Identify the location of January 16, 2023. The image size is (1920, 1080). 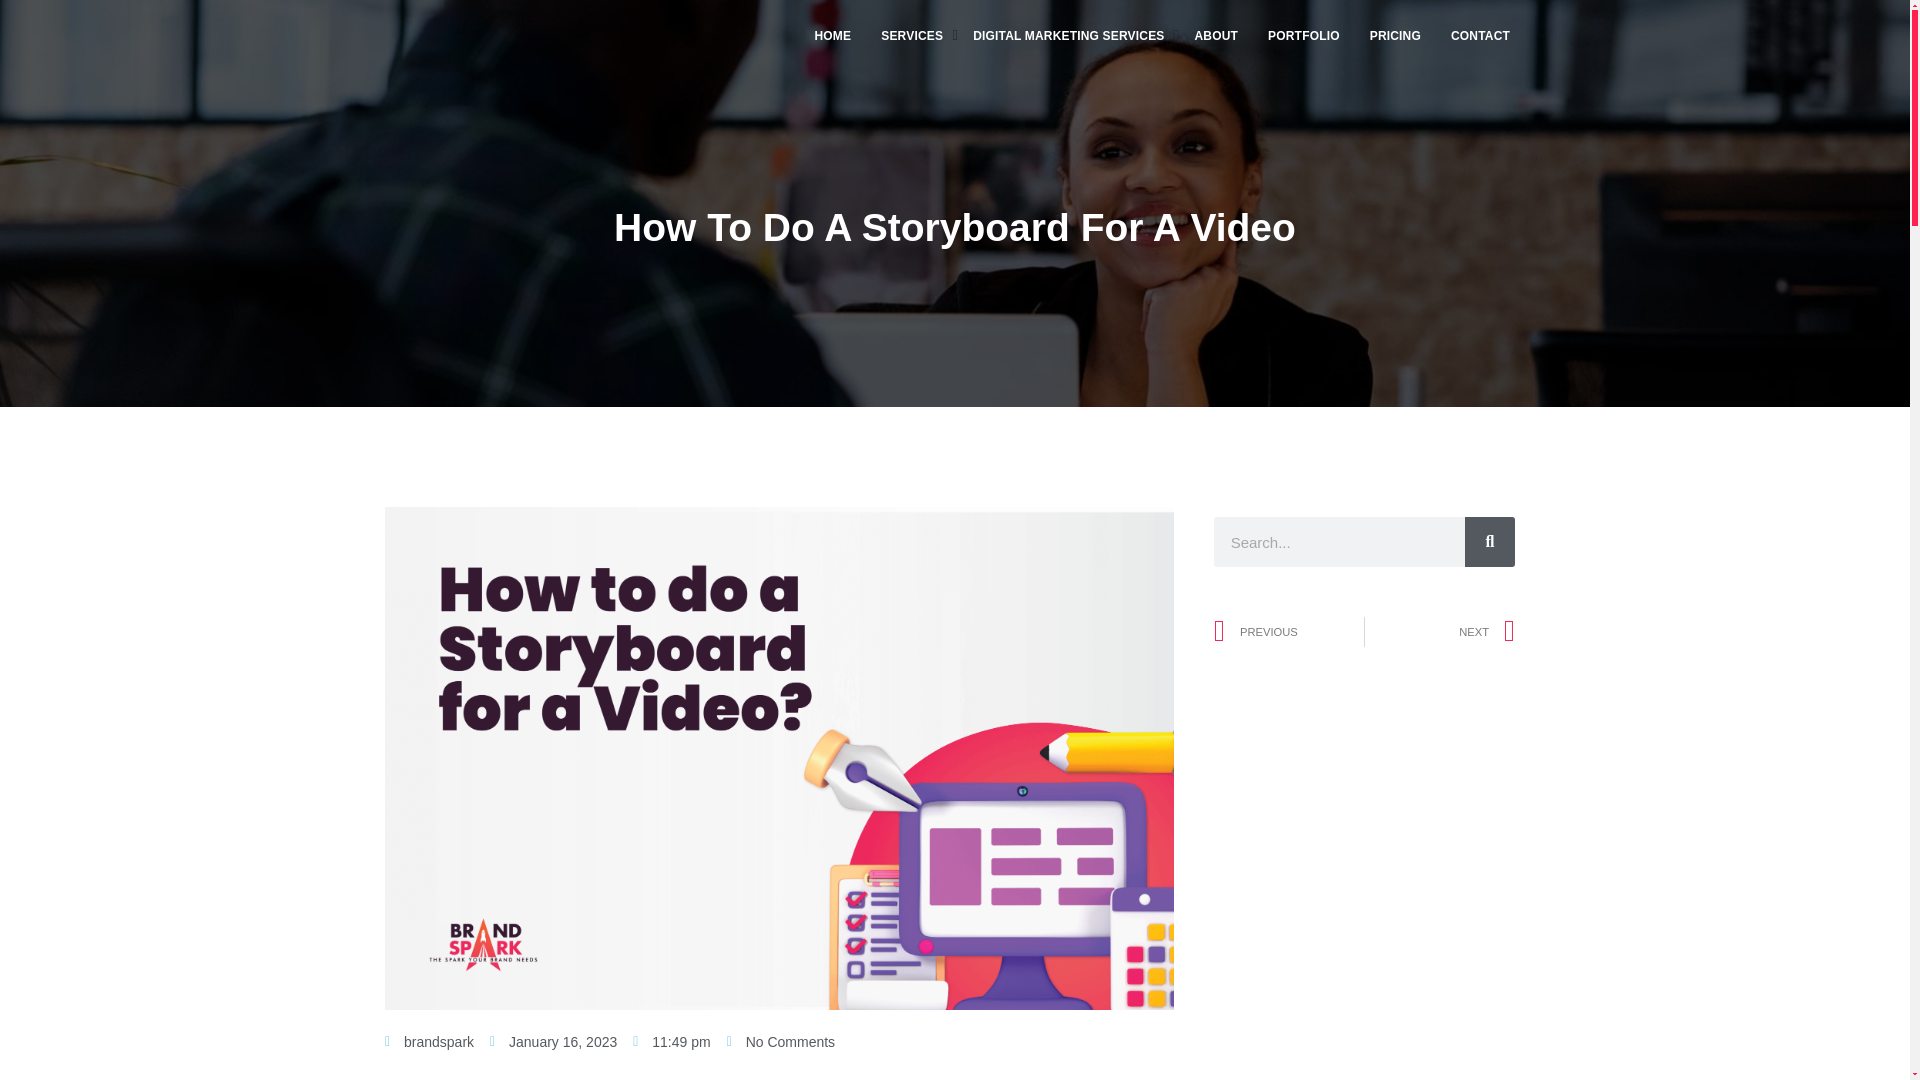
(552, 1042).